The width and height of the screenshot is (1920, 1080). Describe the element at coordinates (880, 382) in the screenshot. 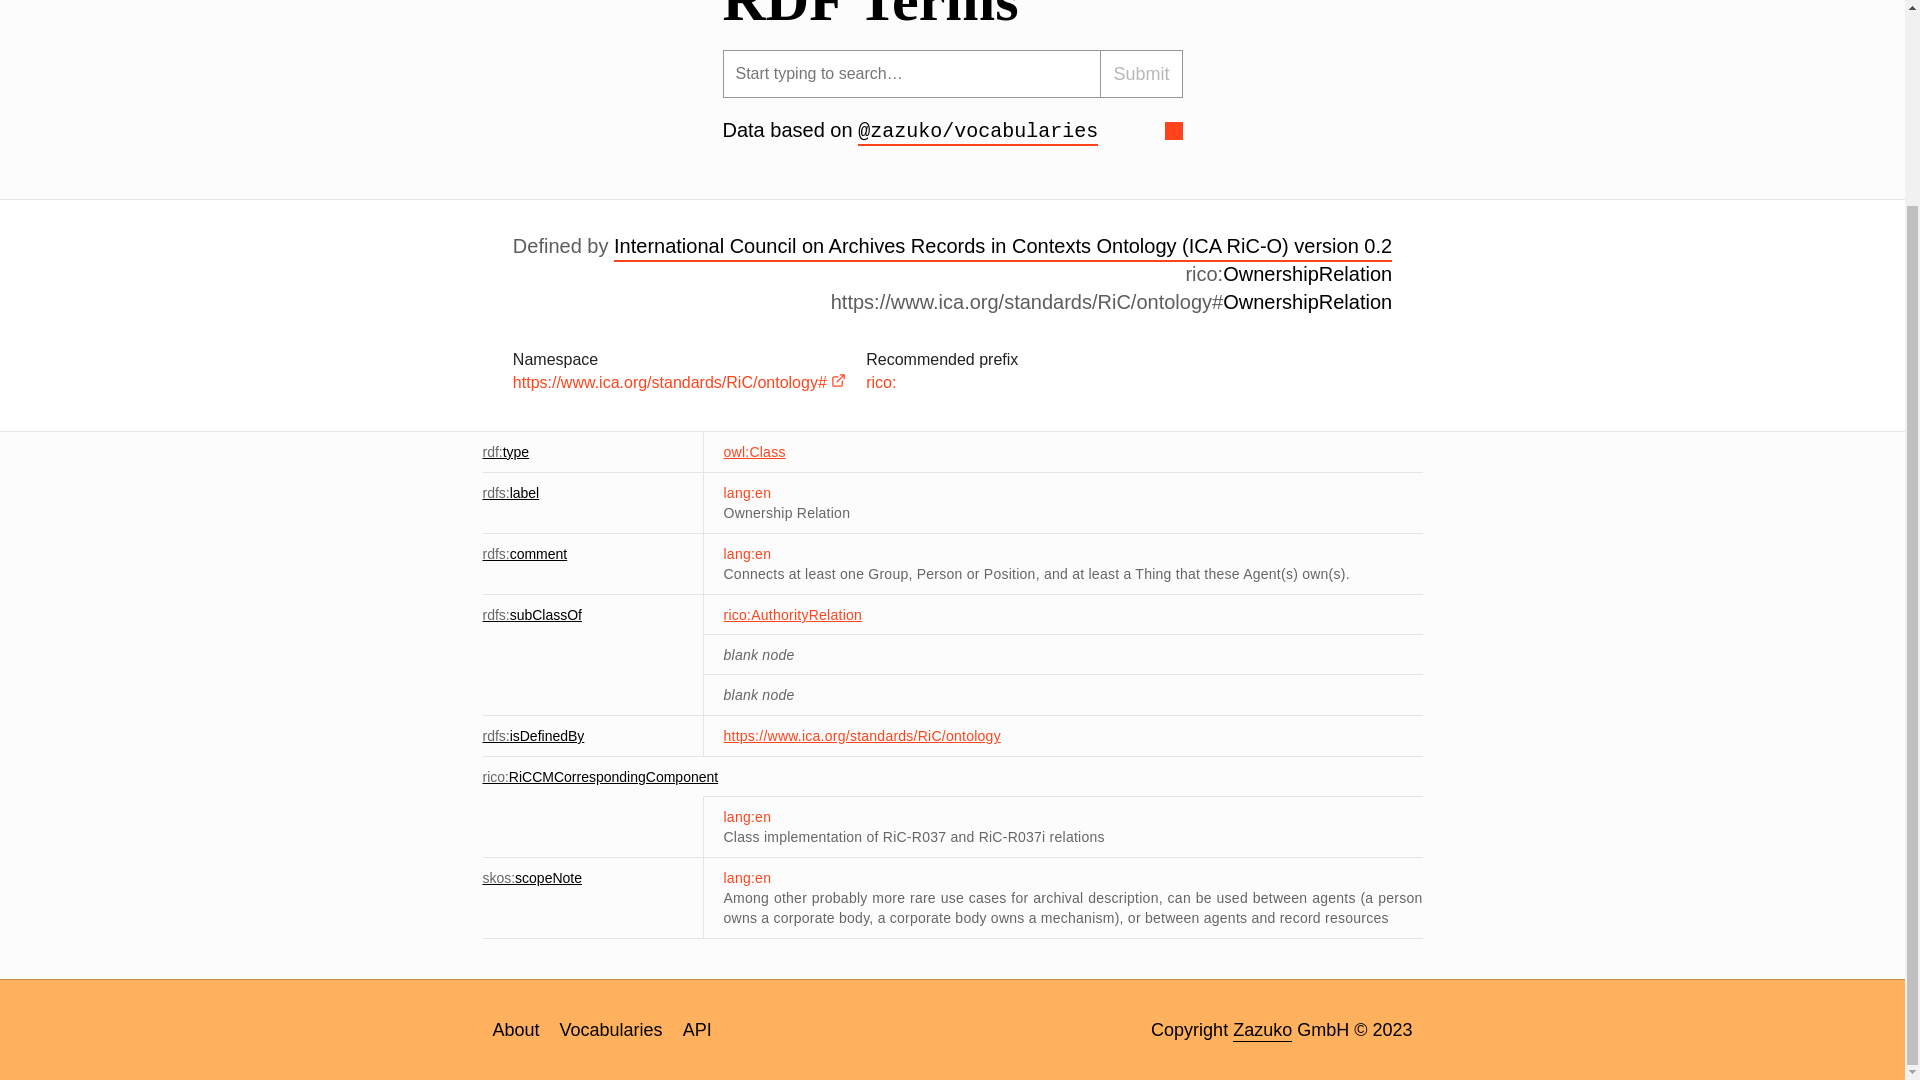

I see `rico:` at that location.